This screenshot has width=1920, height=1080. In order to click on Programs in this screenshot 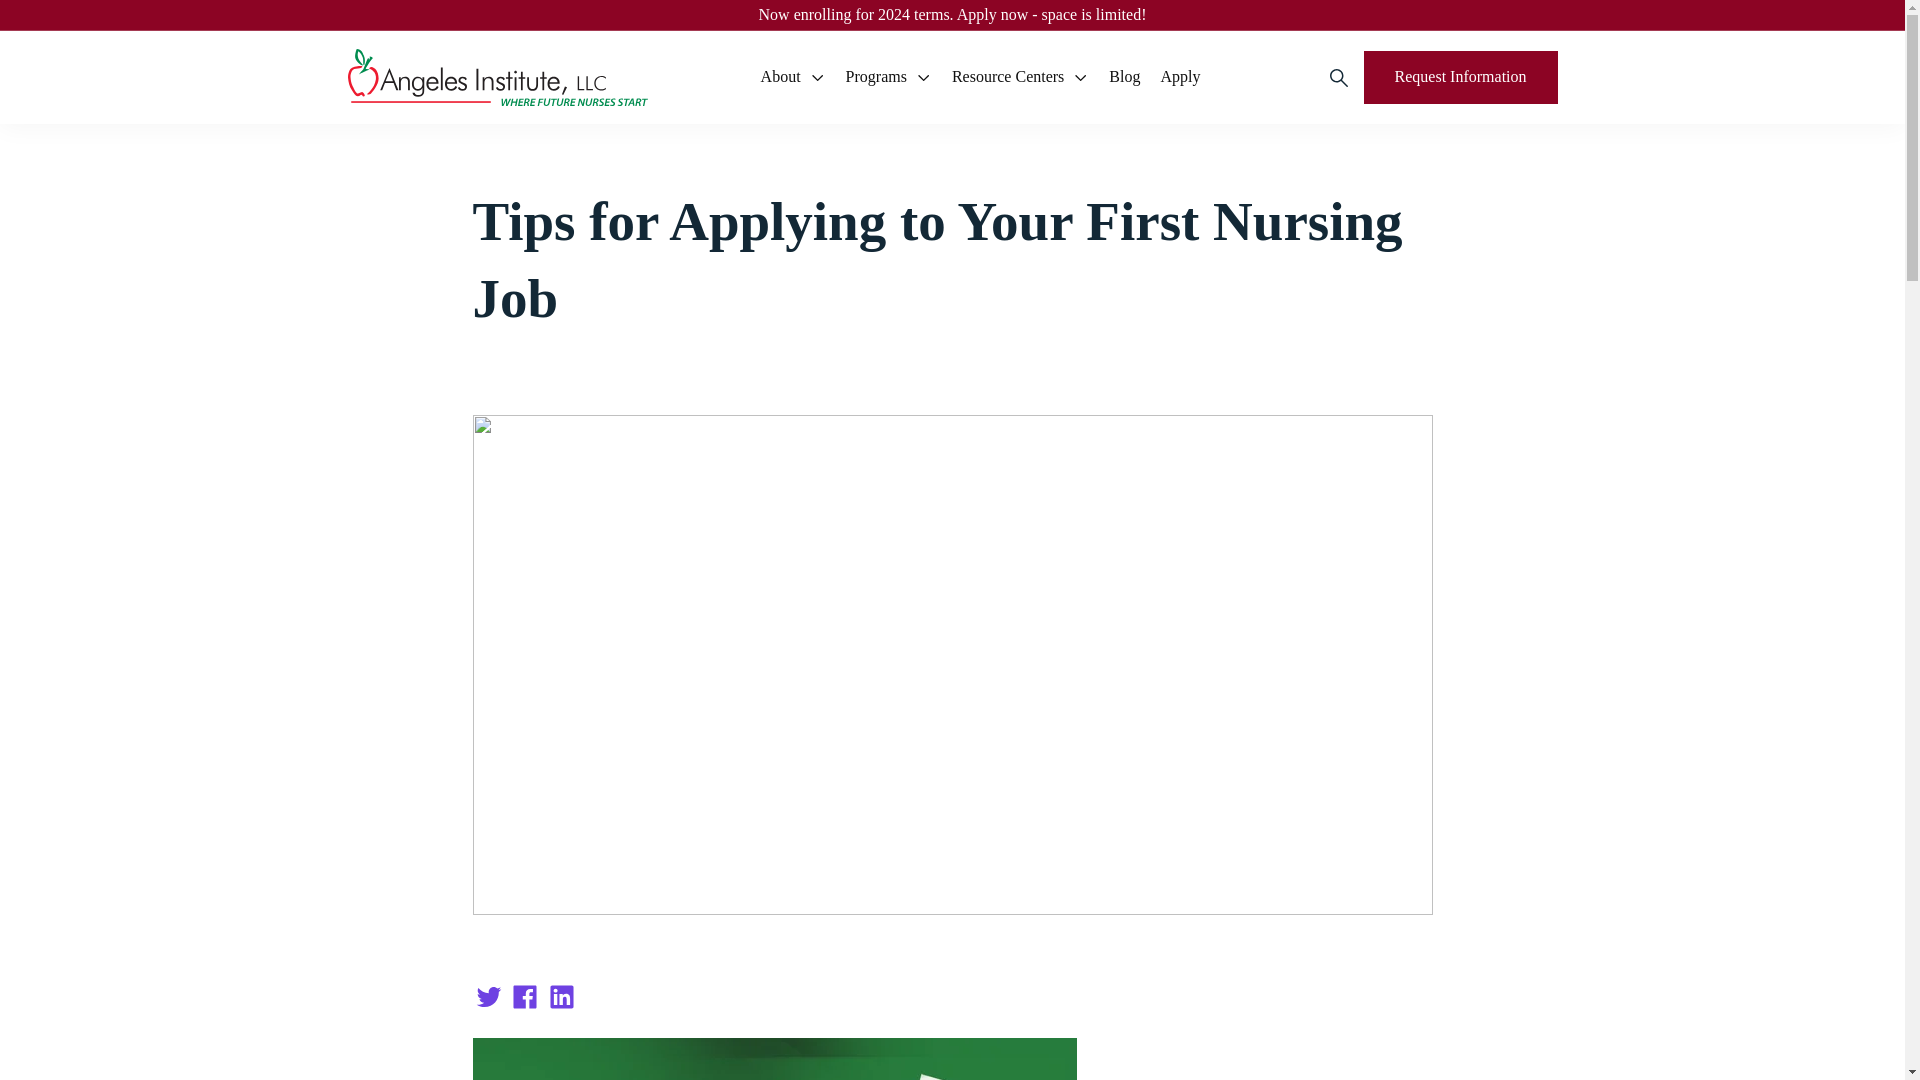, I will do `click(888, 77)`.